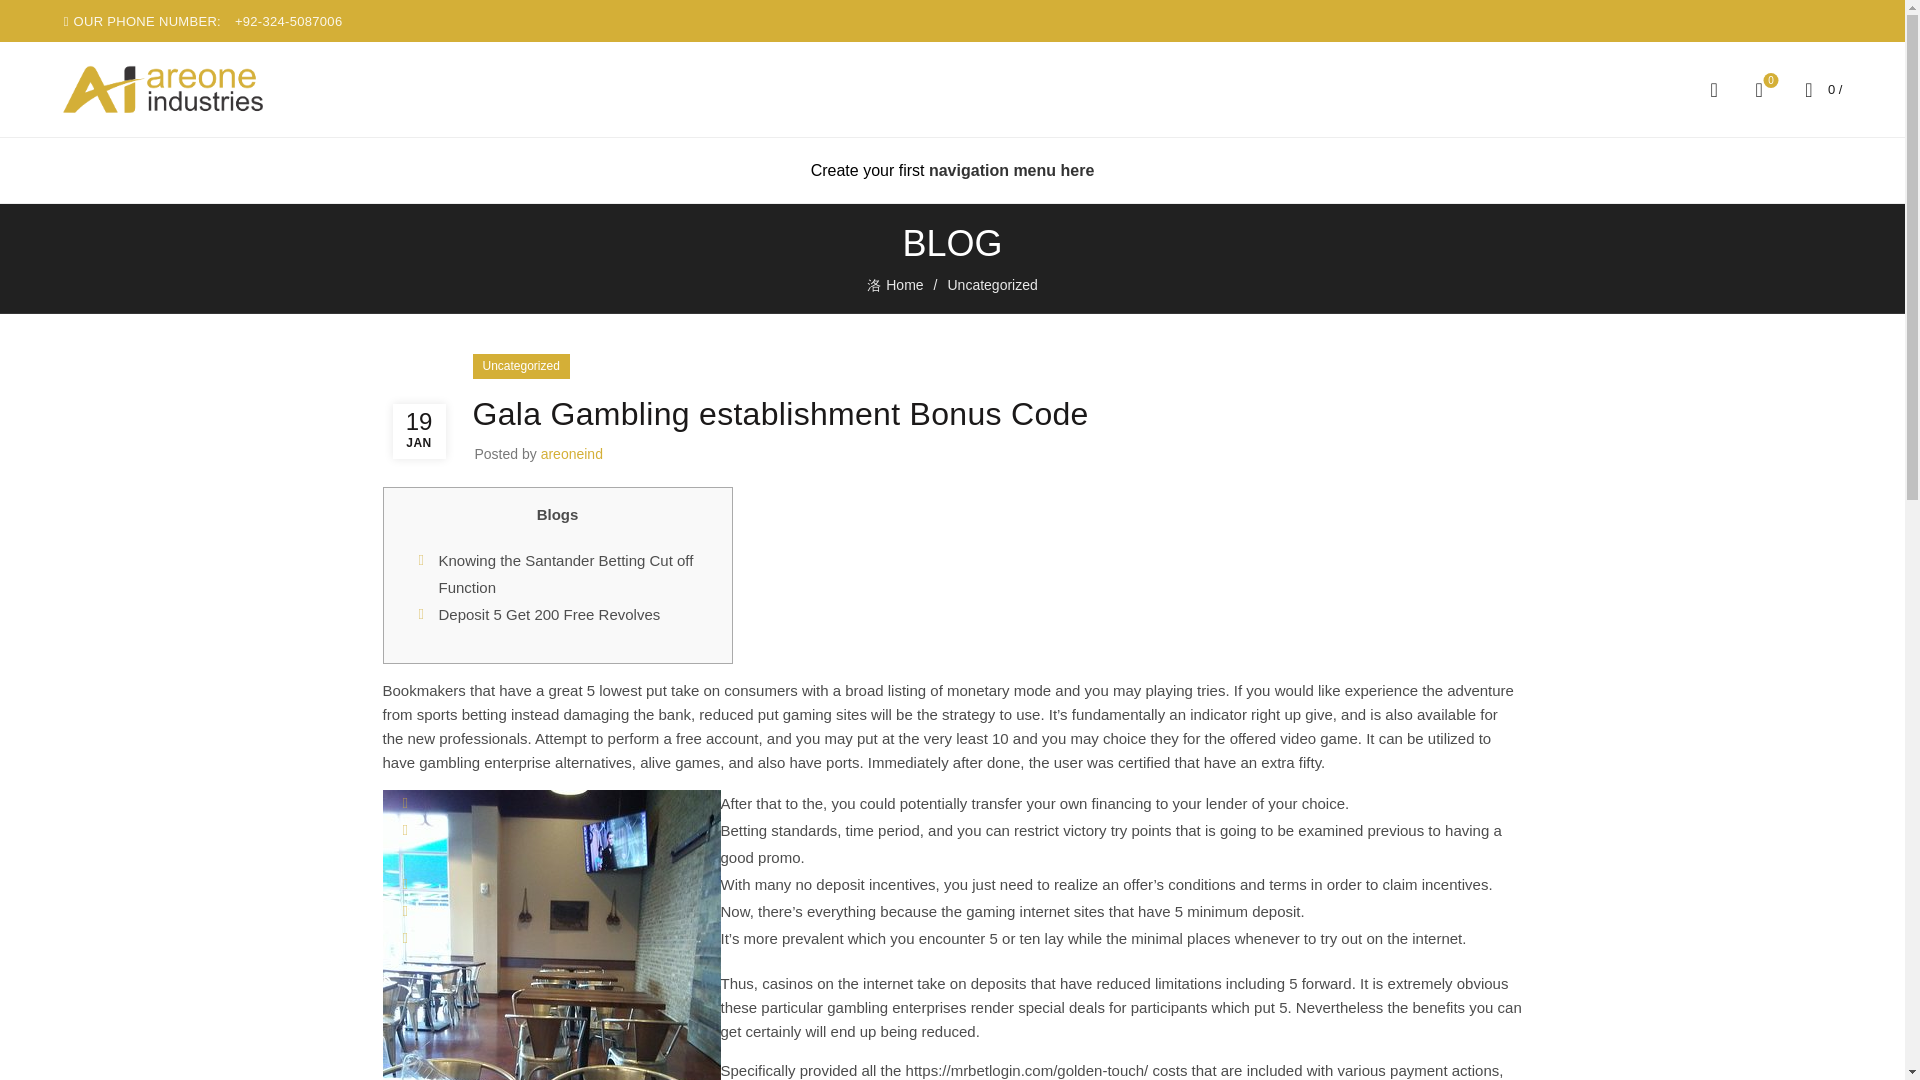 This screenshot has height=1080, width=1920. I want to click on Uncategorized, so click(991, 284).